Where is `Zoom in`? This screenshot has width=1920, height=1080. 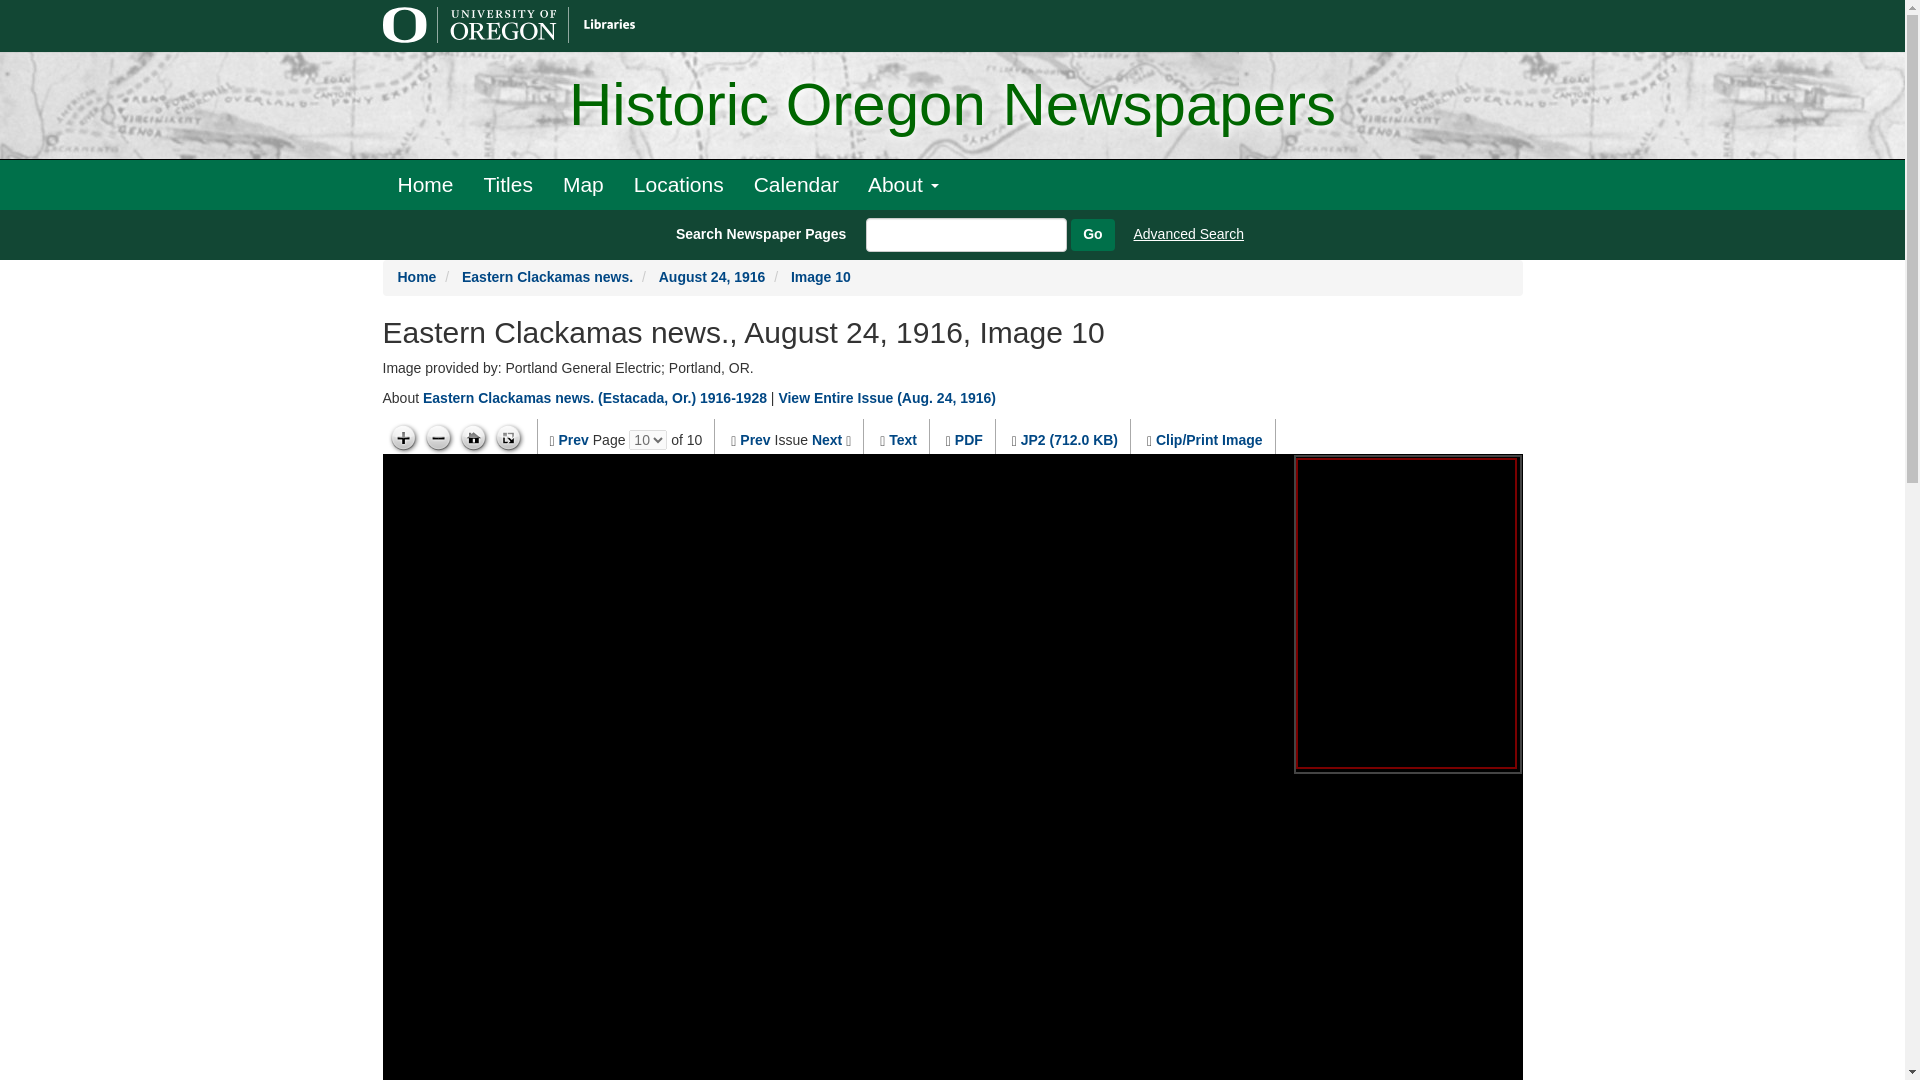
Zoom in is located at coordinates (402, 438).